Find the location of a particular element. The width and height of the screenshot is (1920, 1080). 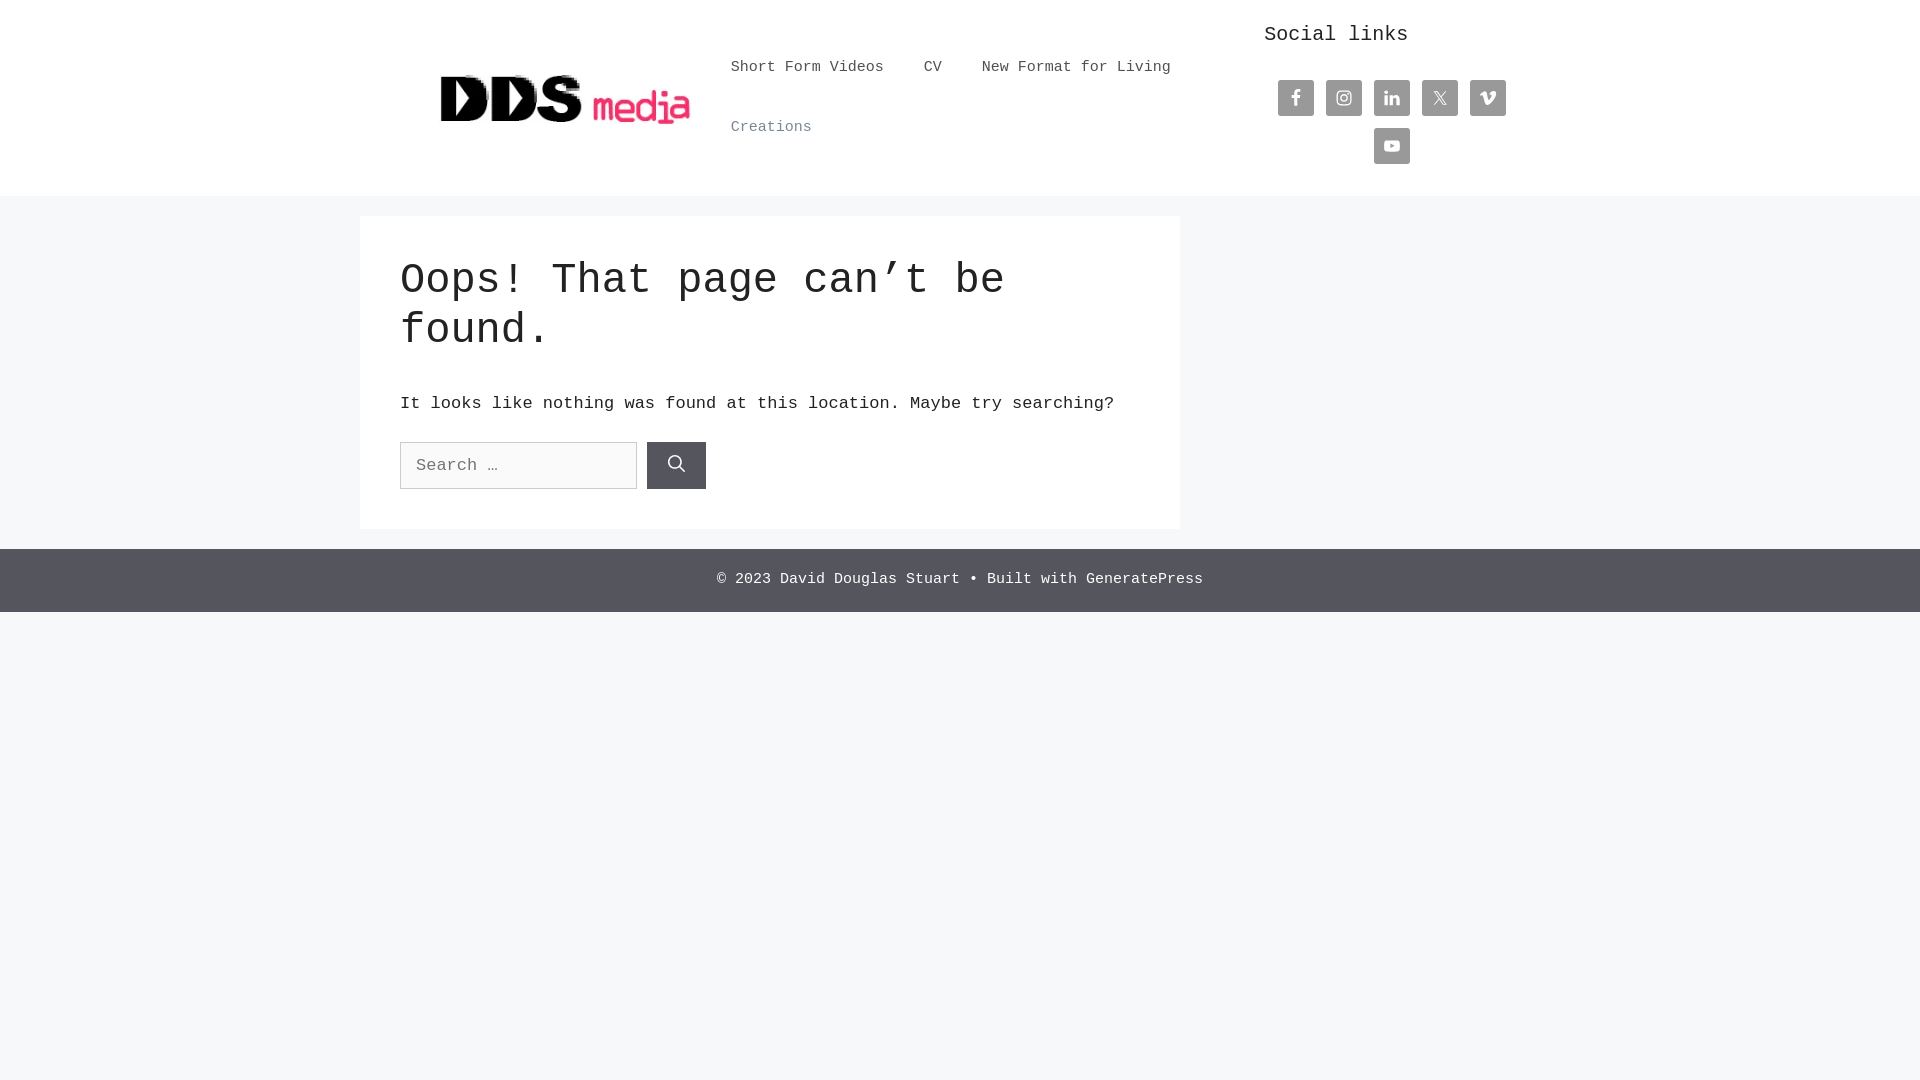

Creations is located at coordinates (772, 128).